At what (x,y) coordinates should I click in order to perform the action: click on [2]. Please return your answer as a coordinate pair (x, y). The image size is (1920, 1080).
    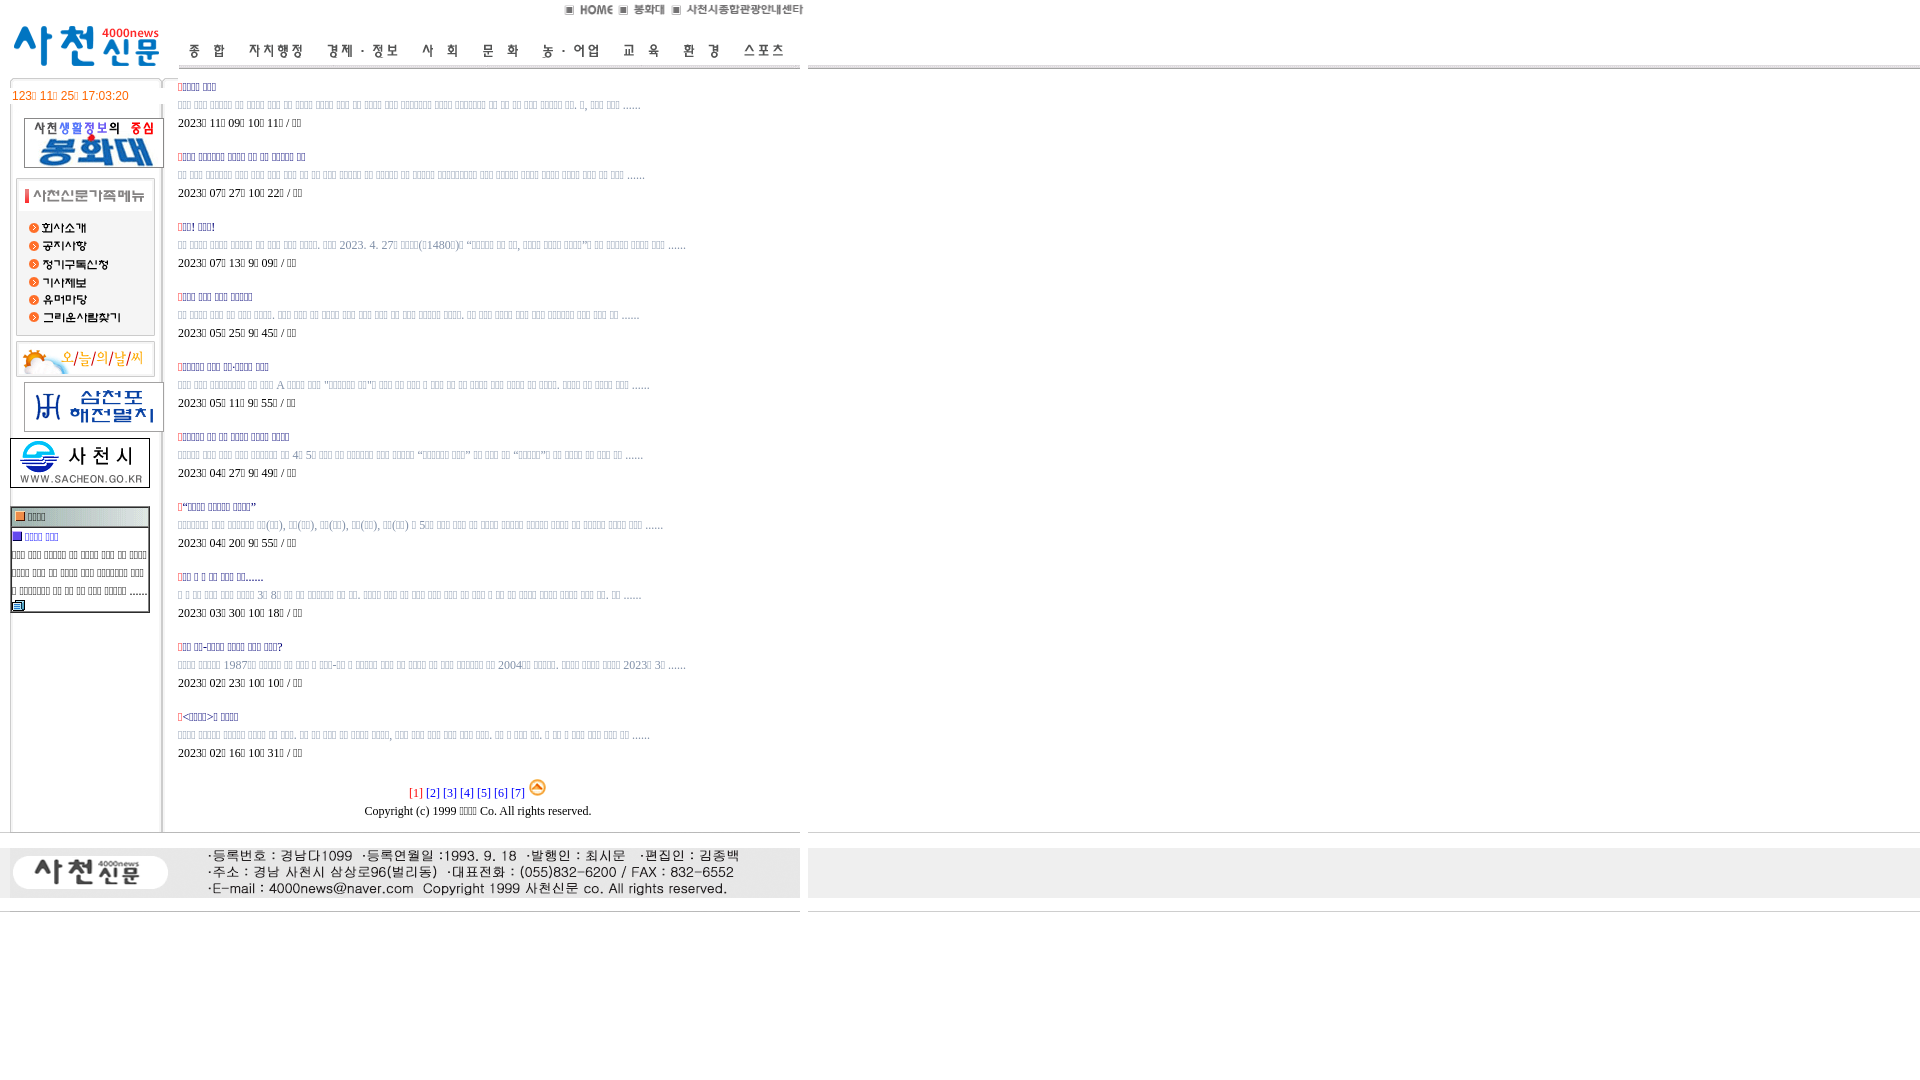
    Looking at the image, I should click on (433, 793).